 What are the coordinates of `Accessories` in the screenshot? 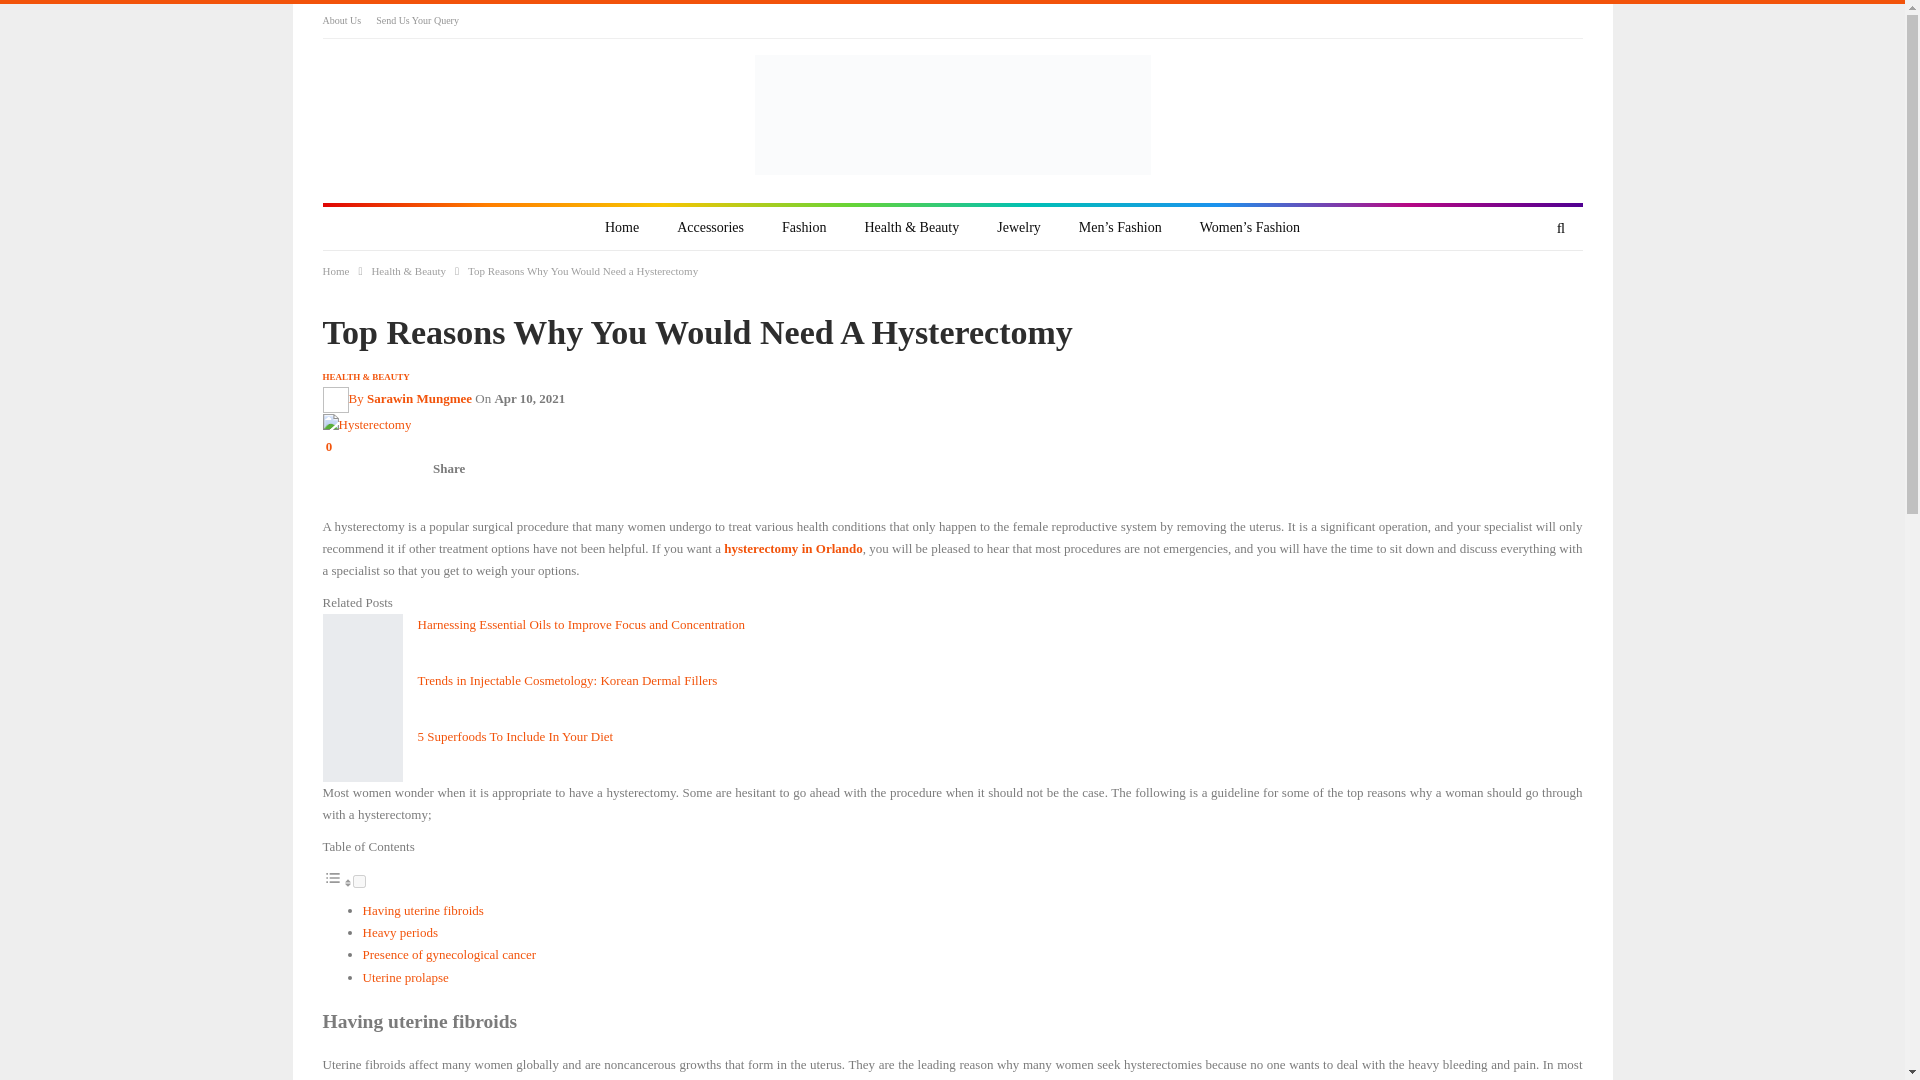 It's located at (710, 228).